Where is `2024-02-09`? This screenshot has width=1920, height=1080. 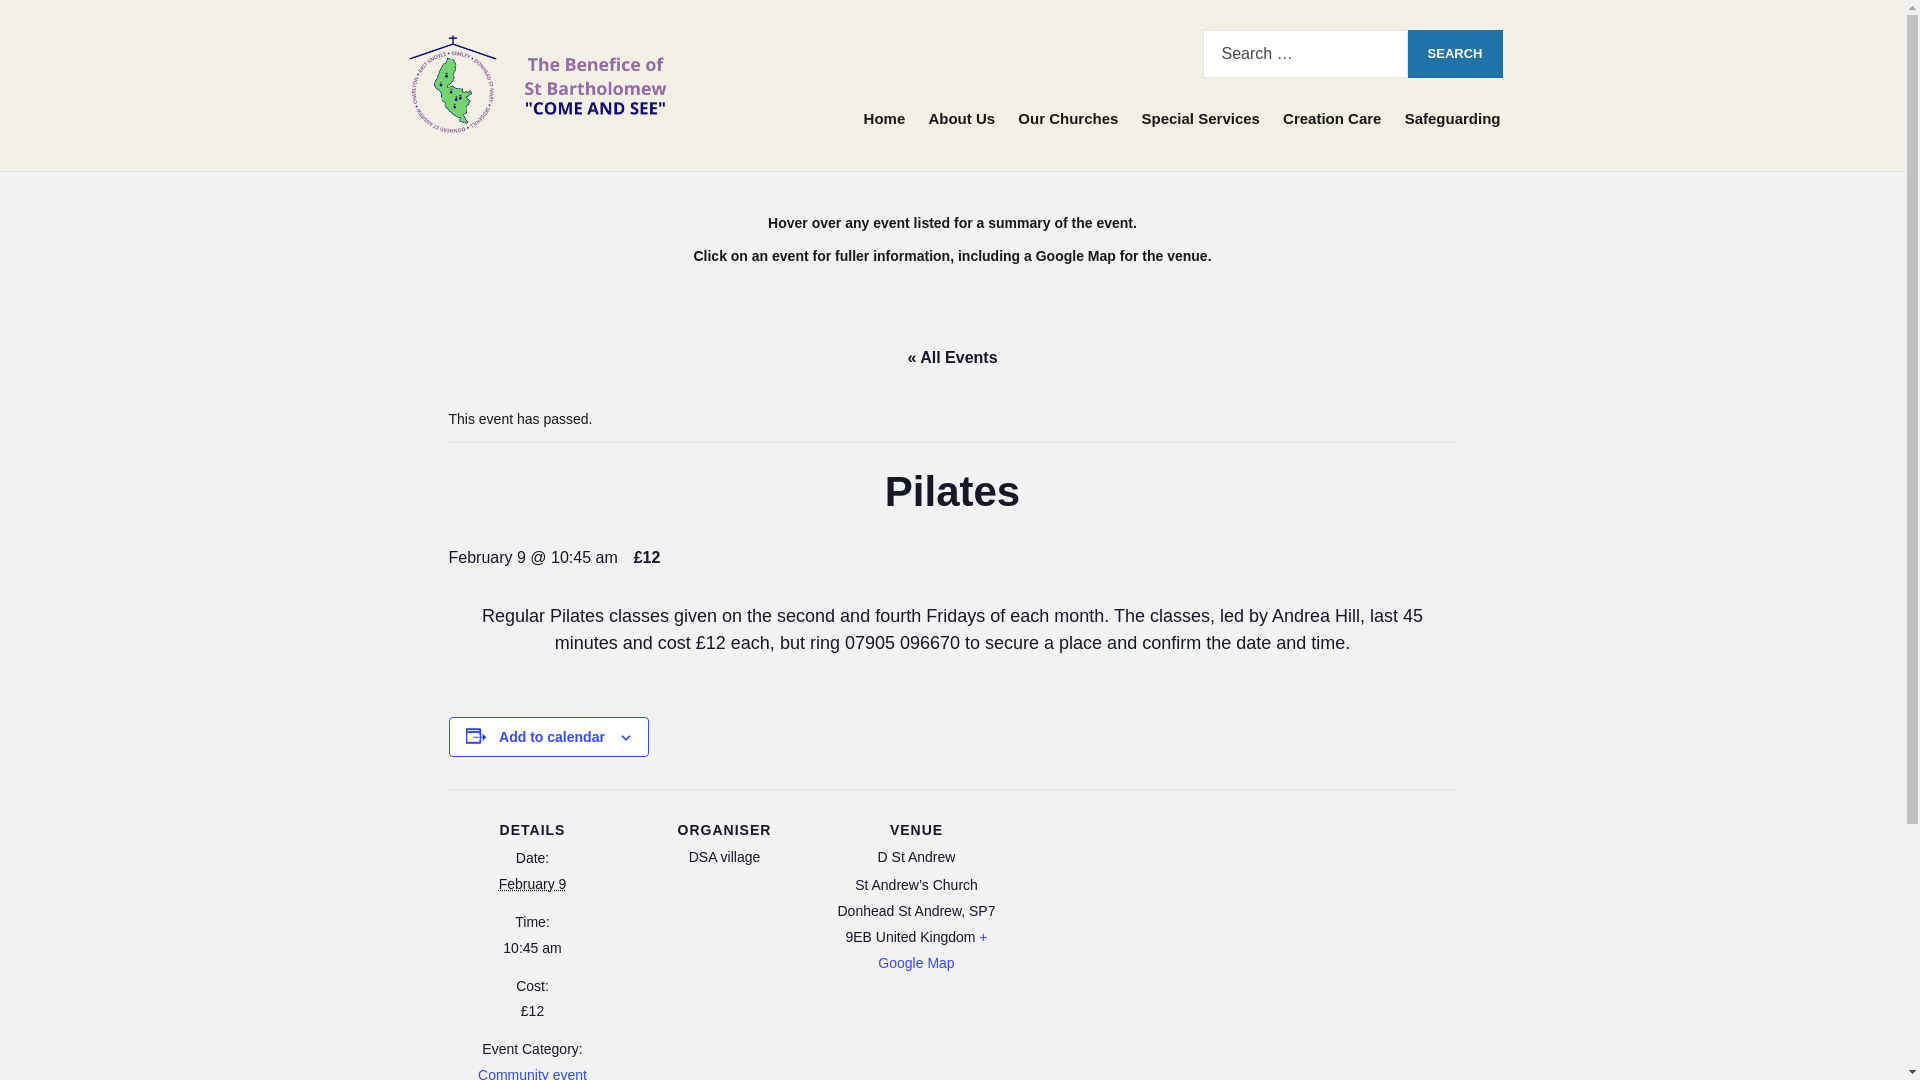 2024-02-09 is located at coordinates (532, 948).